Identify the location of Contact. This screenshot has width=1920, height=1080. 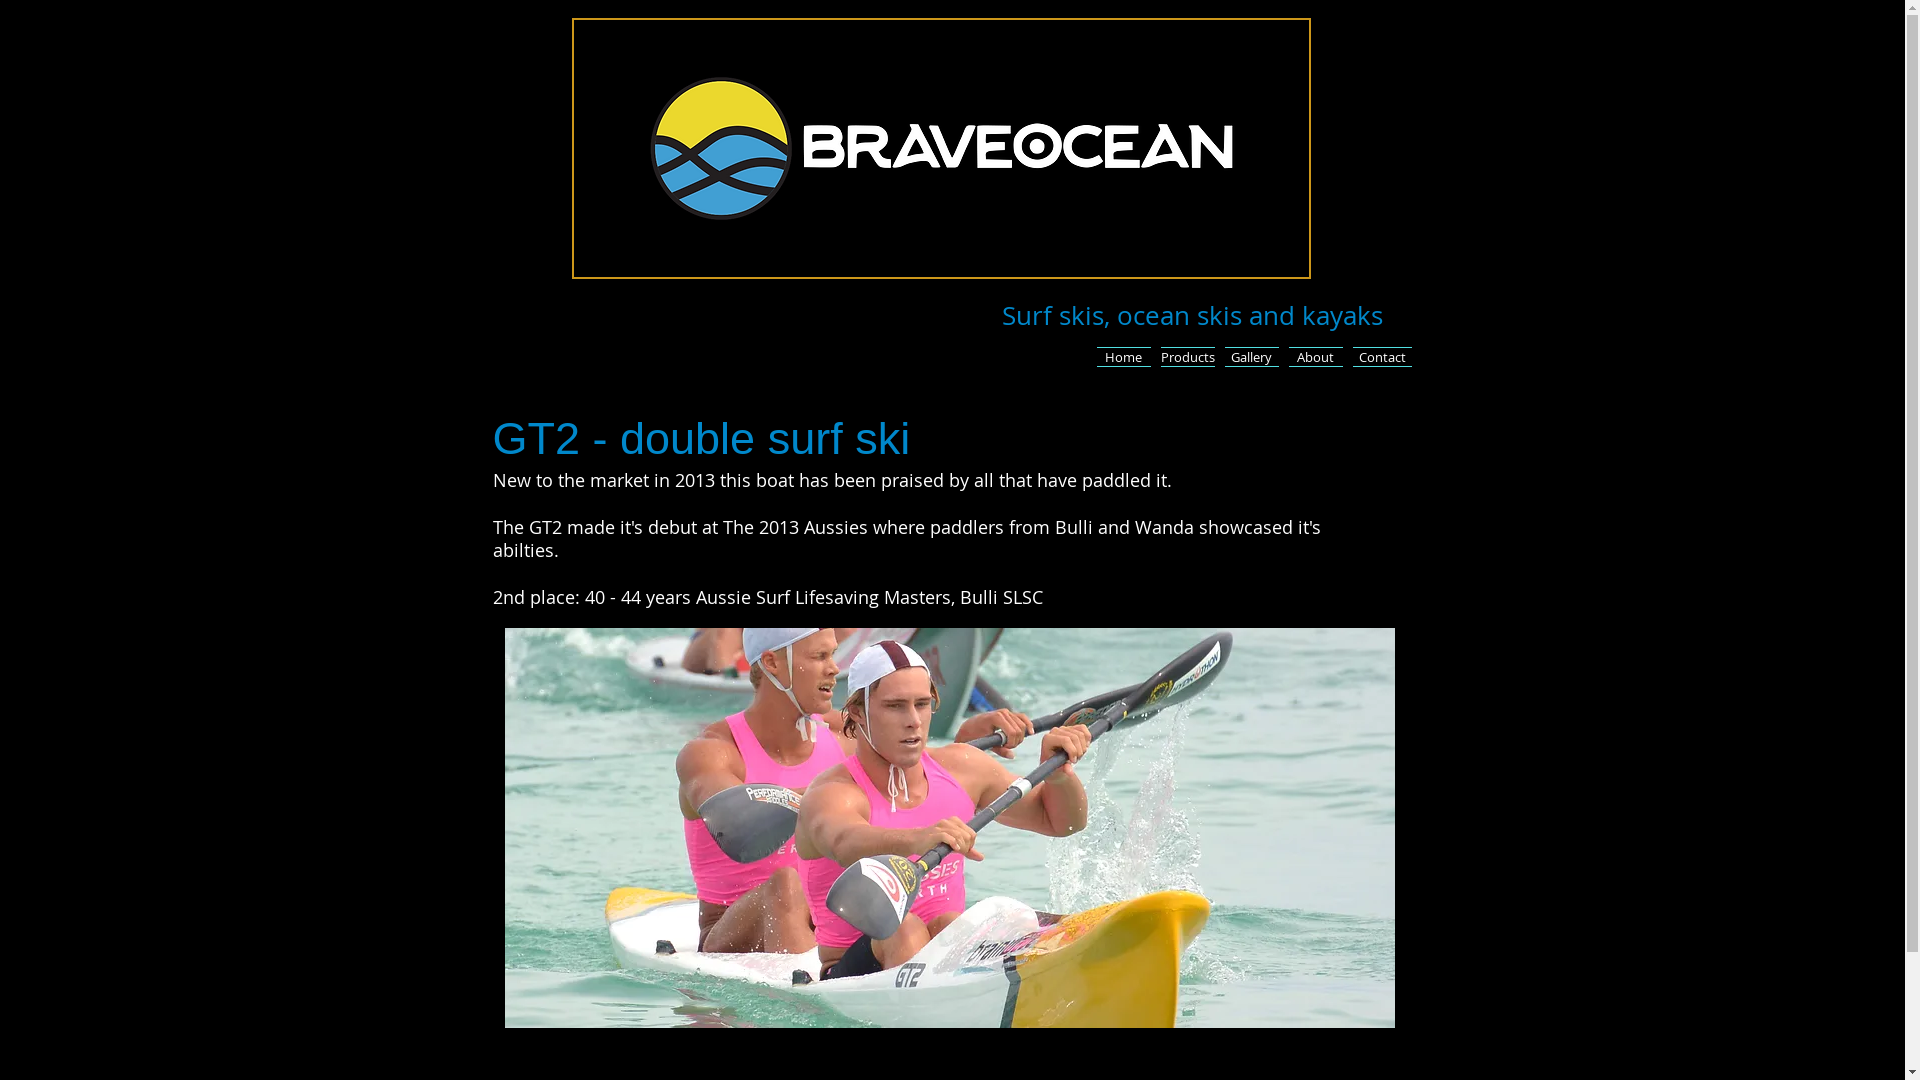
(1380, 357).